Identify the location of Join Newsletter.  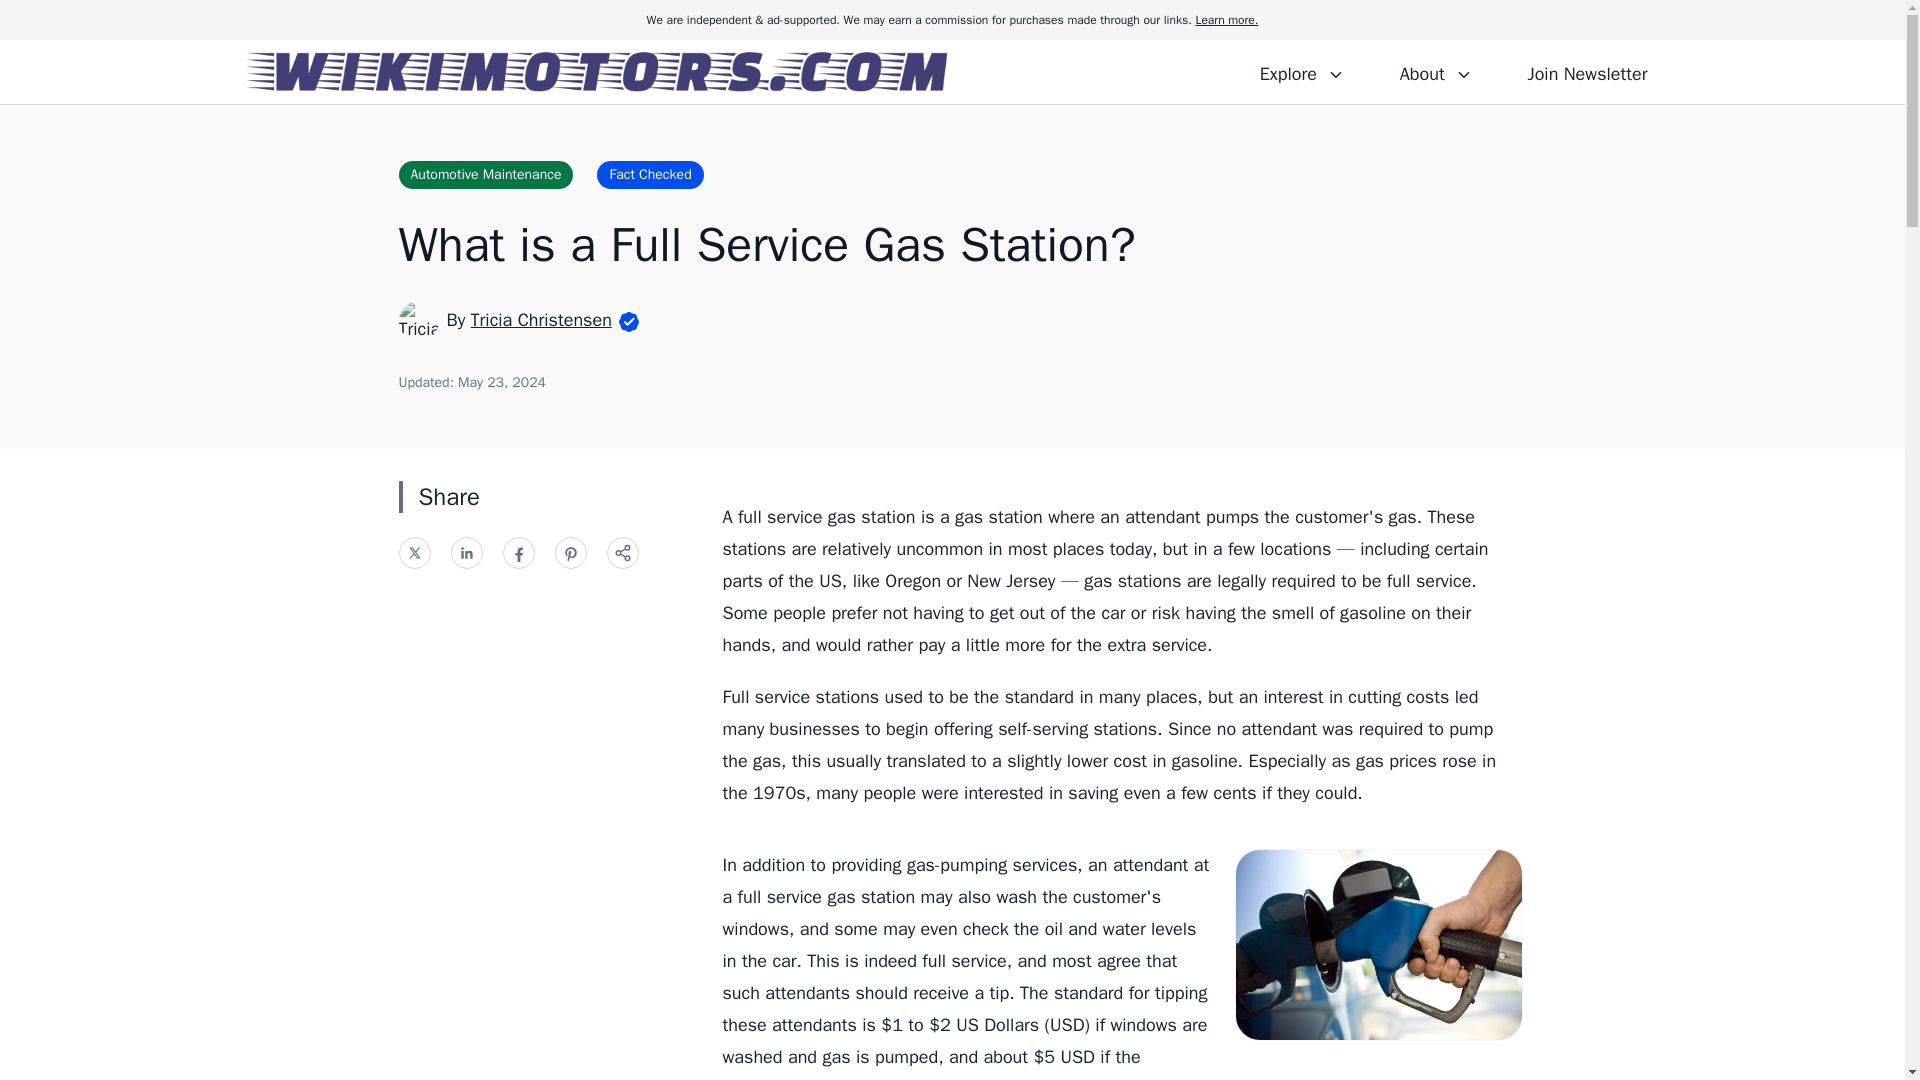
(1586, 71).